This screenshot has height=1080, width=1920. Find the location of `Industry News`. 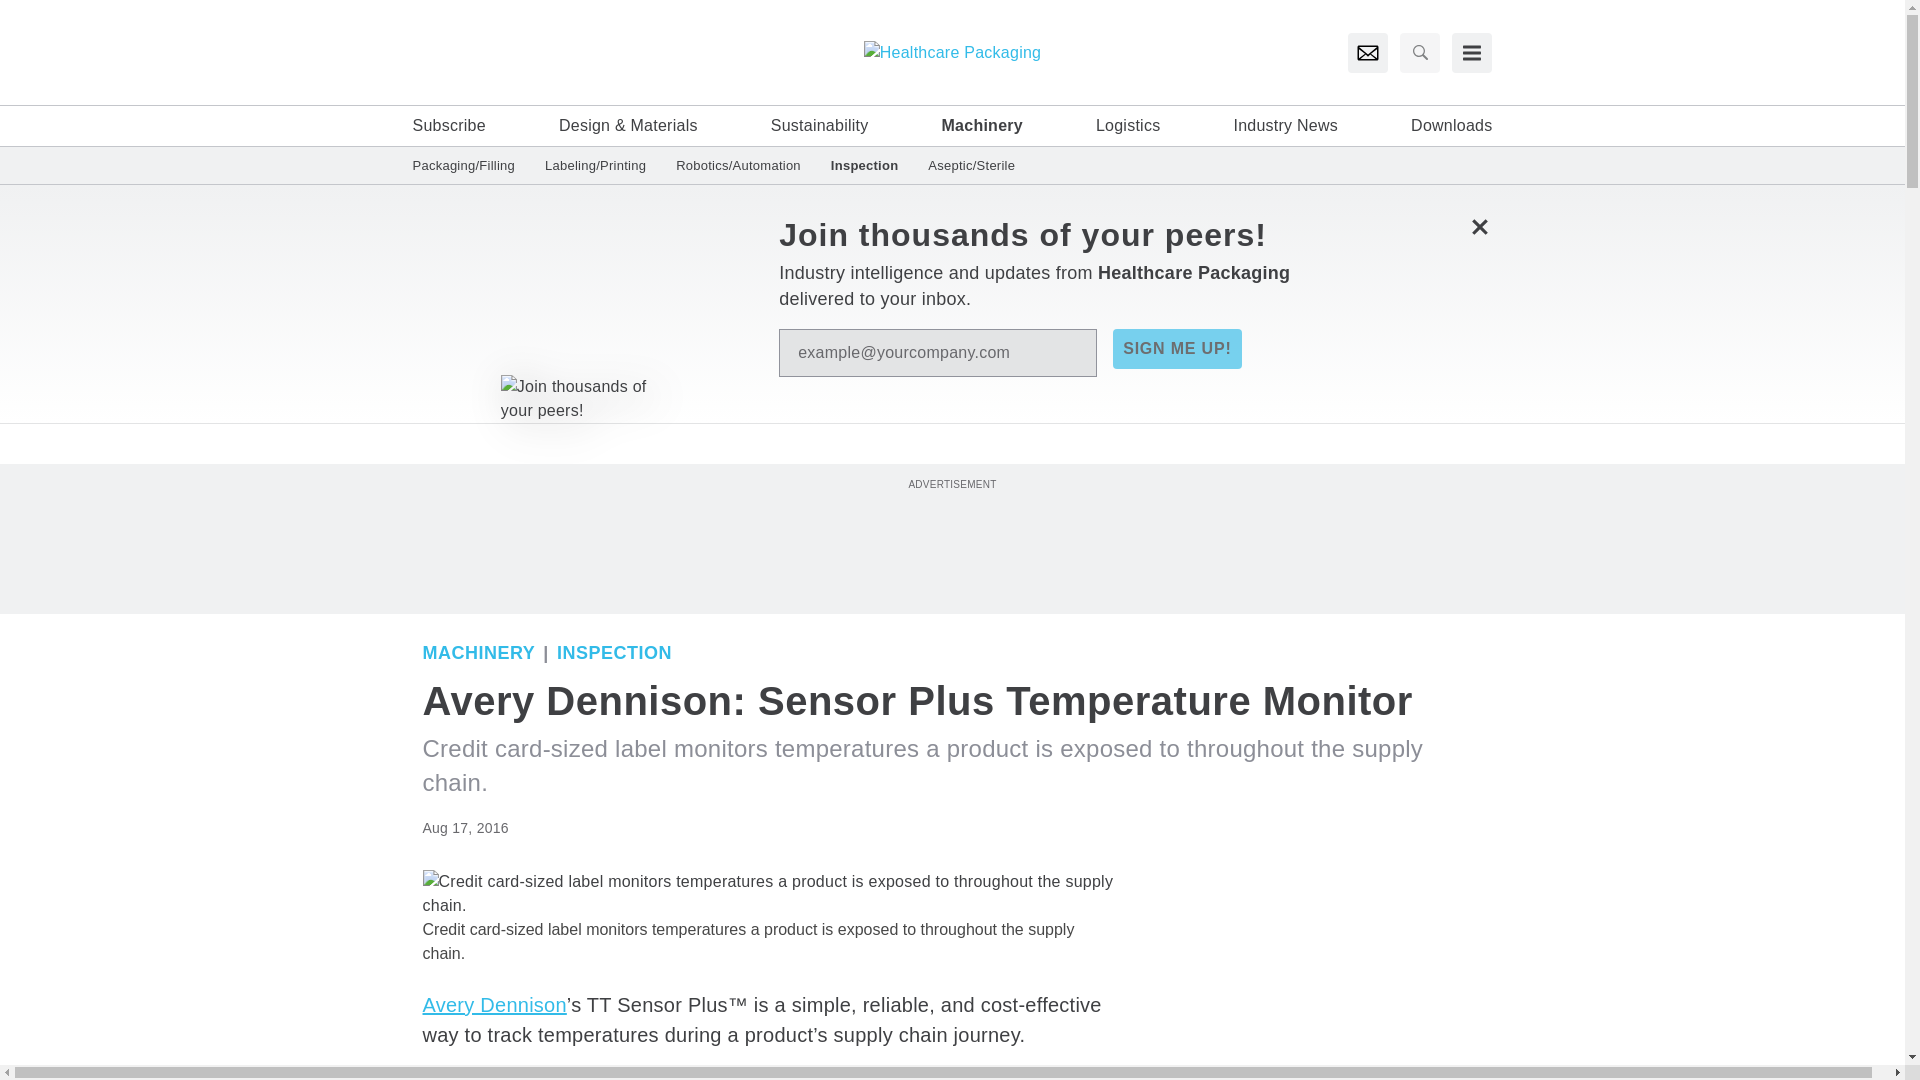

Industry News is located at coordinates (1285, 126).